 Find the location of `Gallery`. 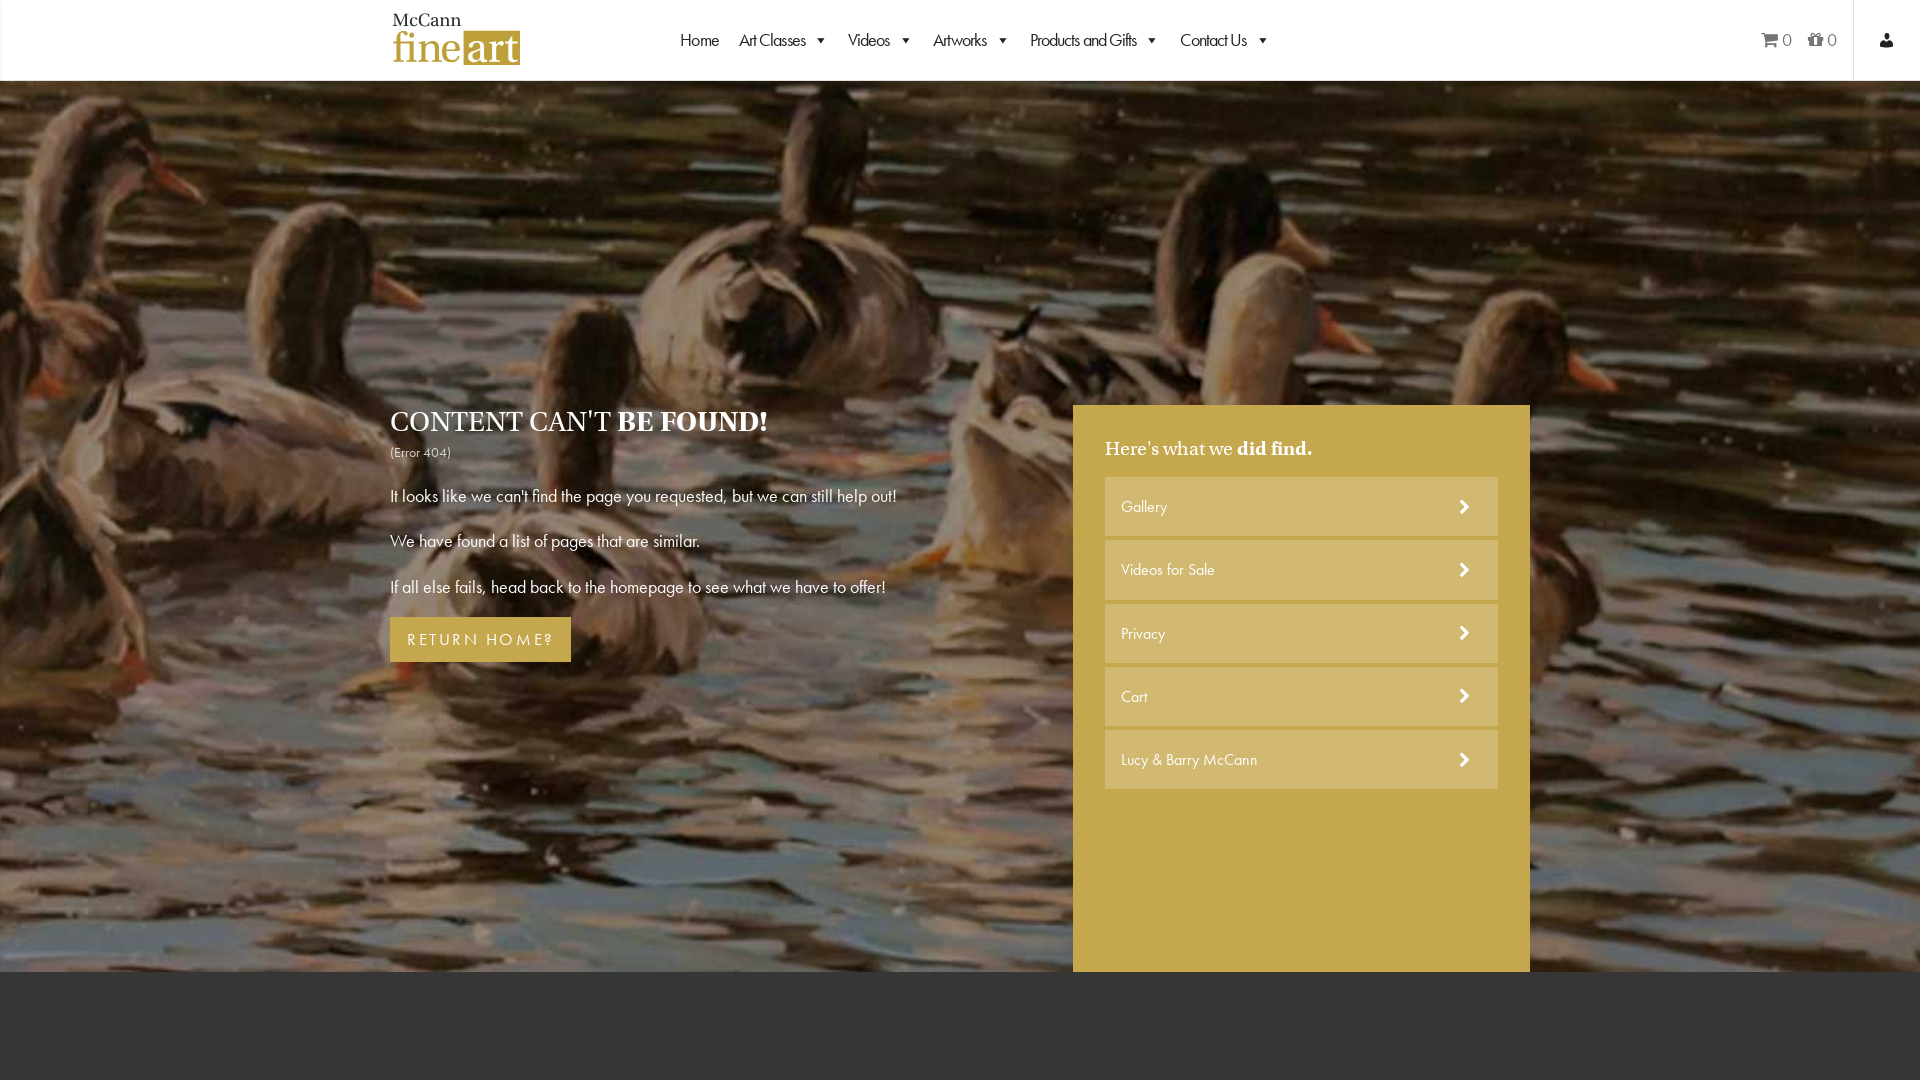

Gallery is located at coordinates (1301, 506).